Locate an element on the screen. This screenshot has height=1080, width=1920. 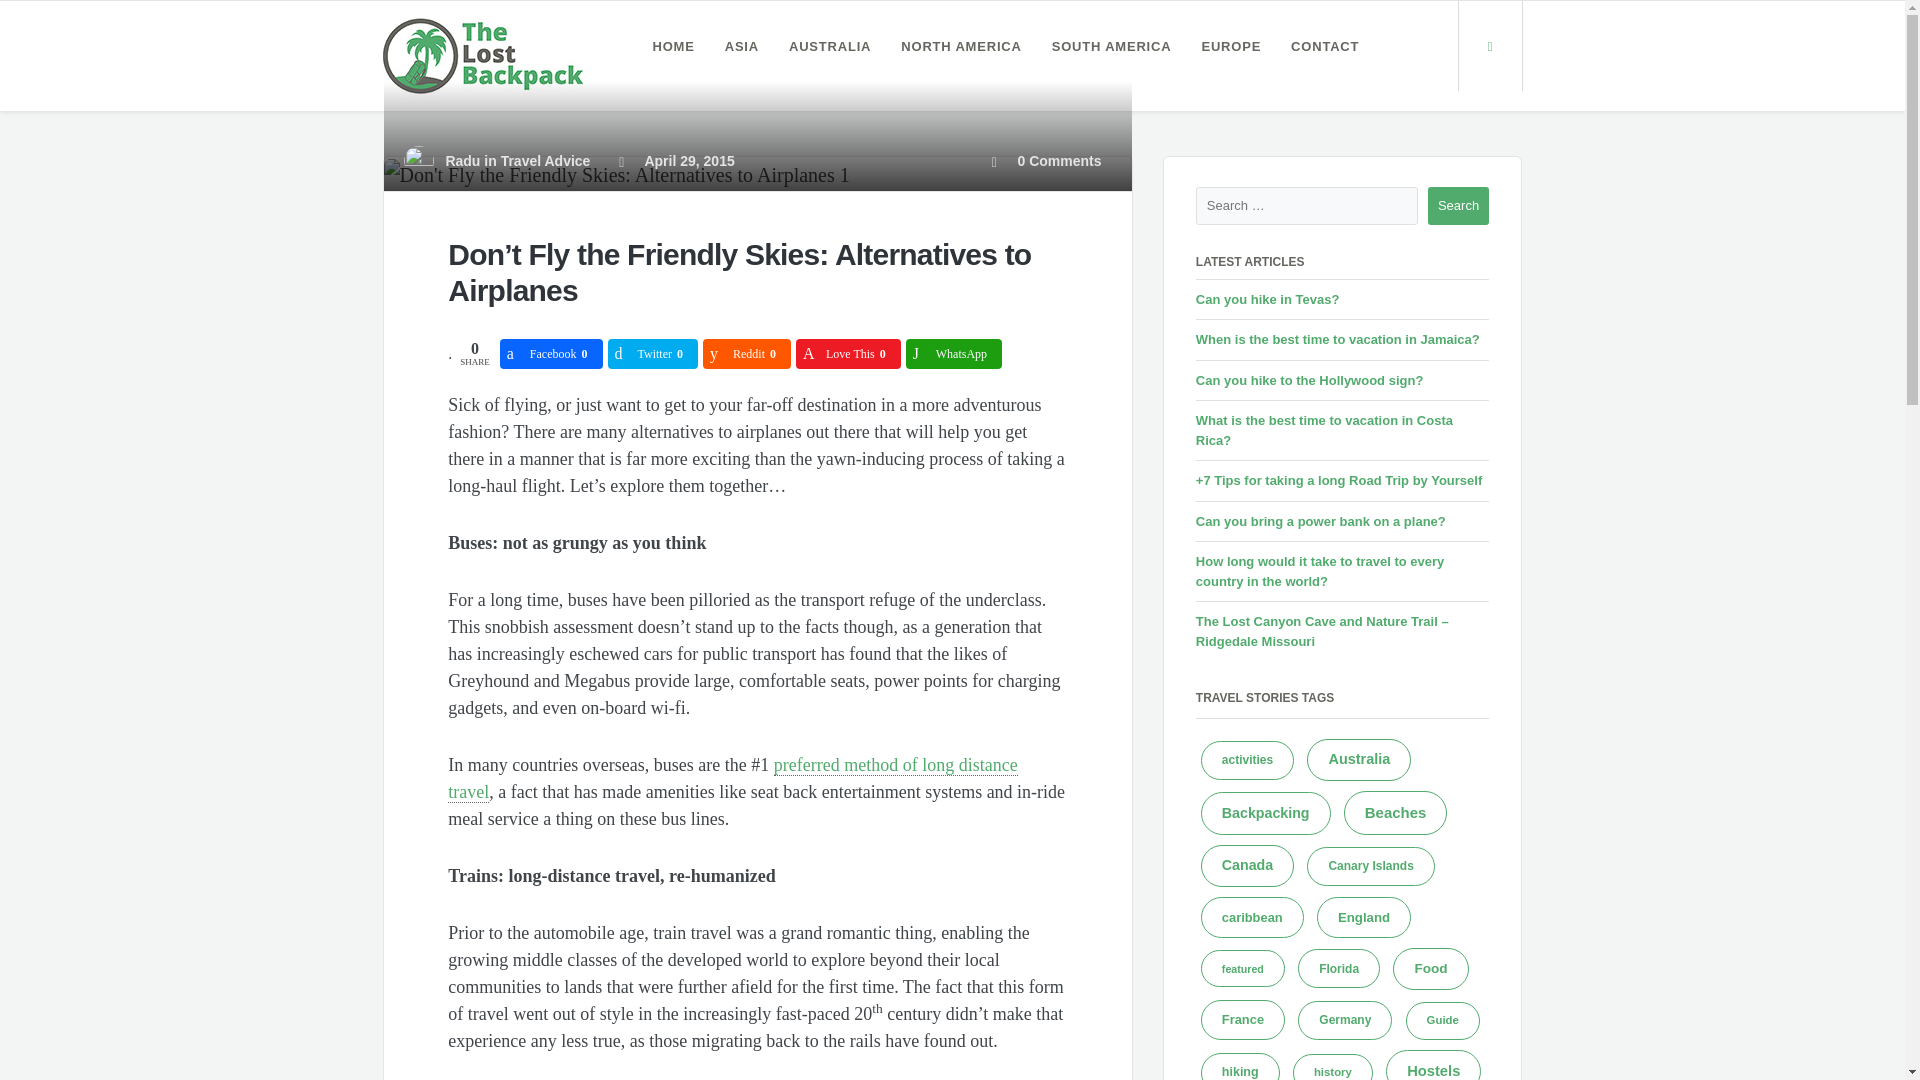
Love This0 is located at coordinates (848, 354).